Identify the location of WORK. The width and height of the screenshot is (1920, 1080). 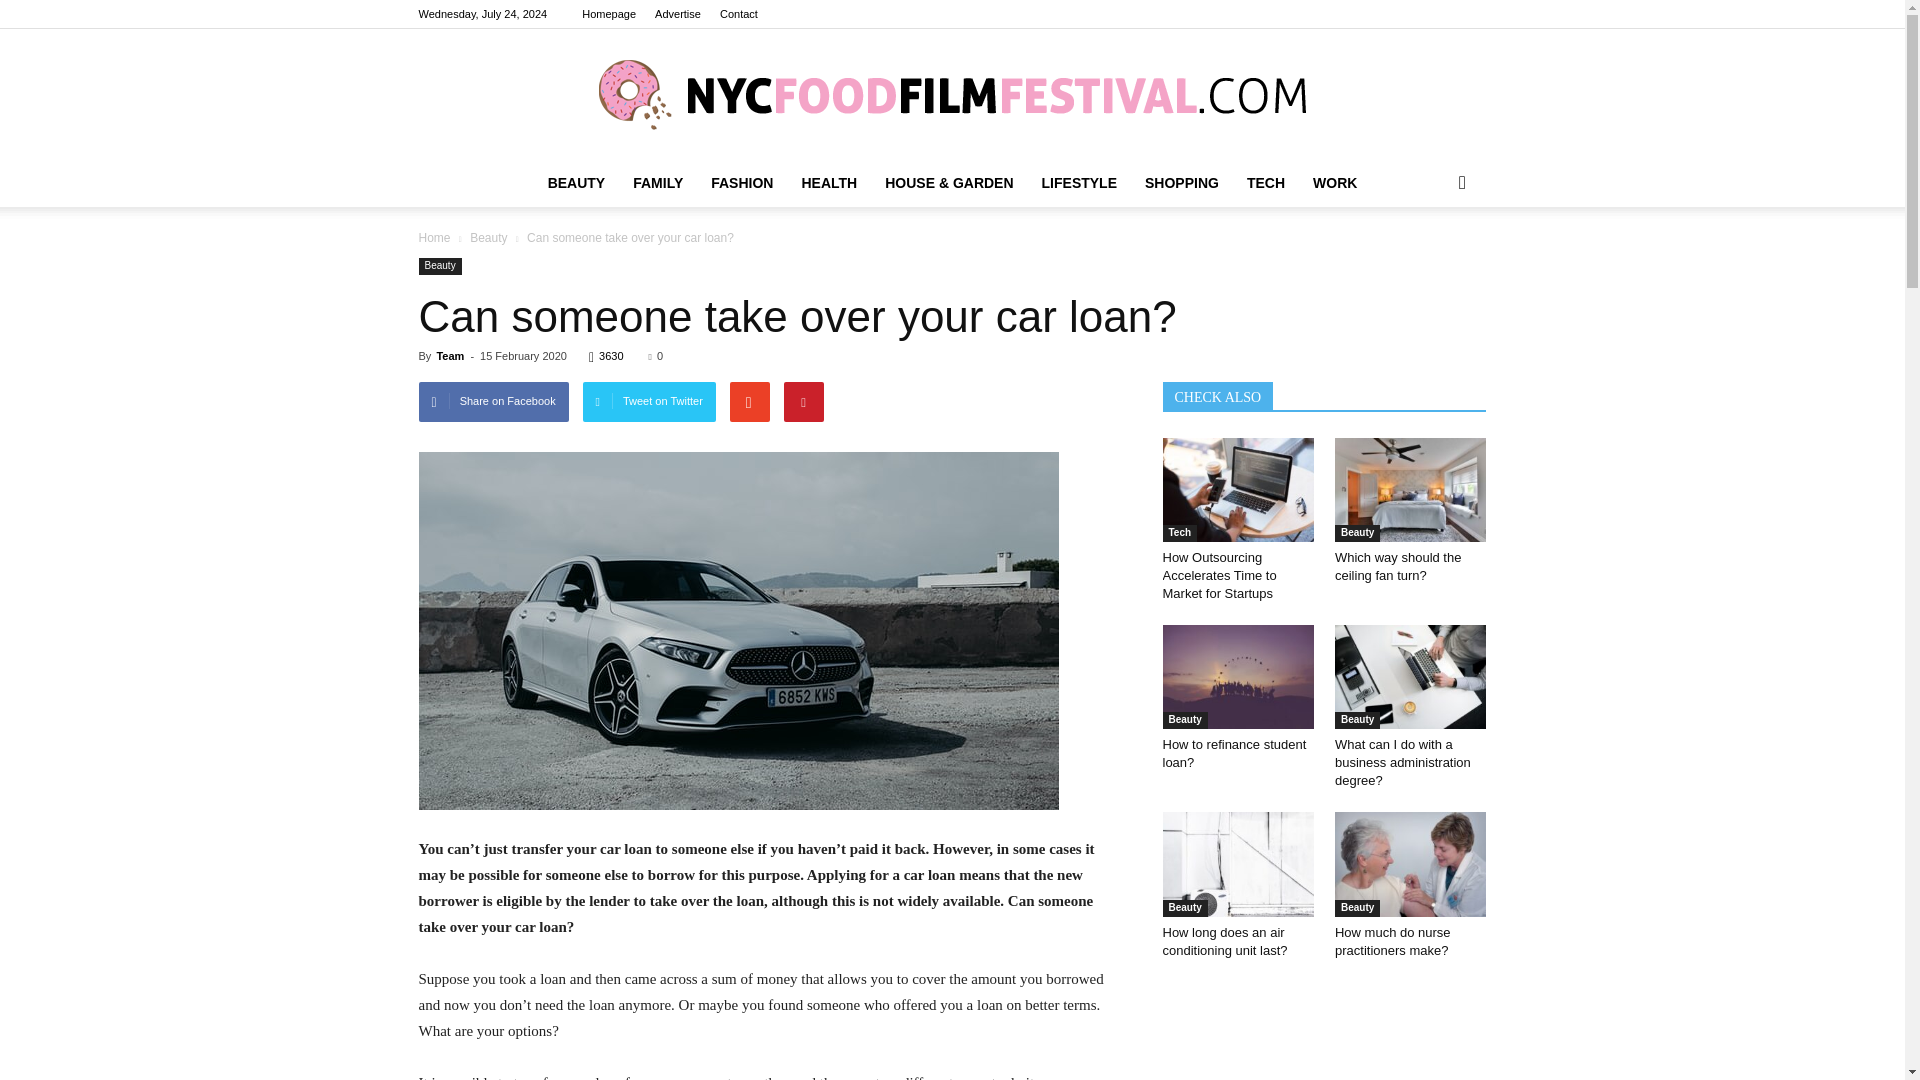
(1334, 182).